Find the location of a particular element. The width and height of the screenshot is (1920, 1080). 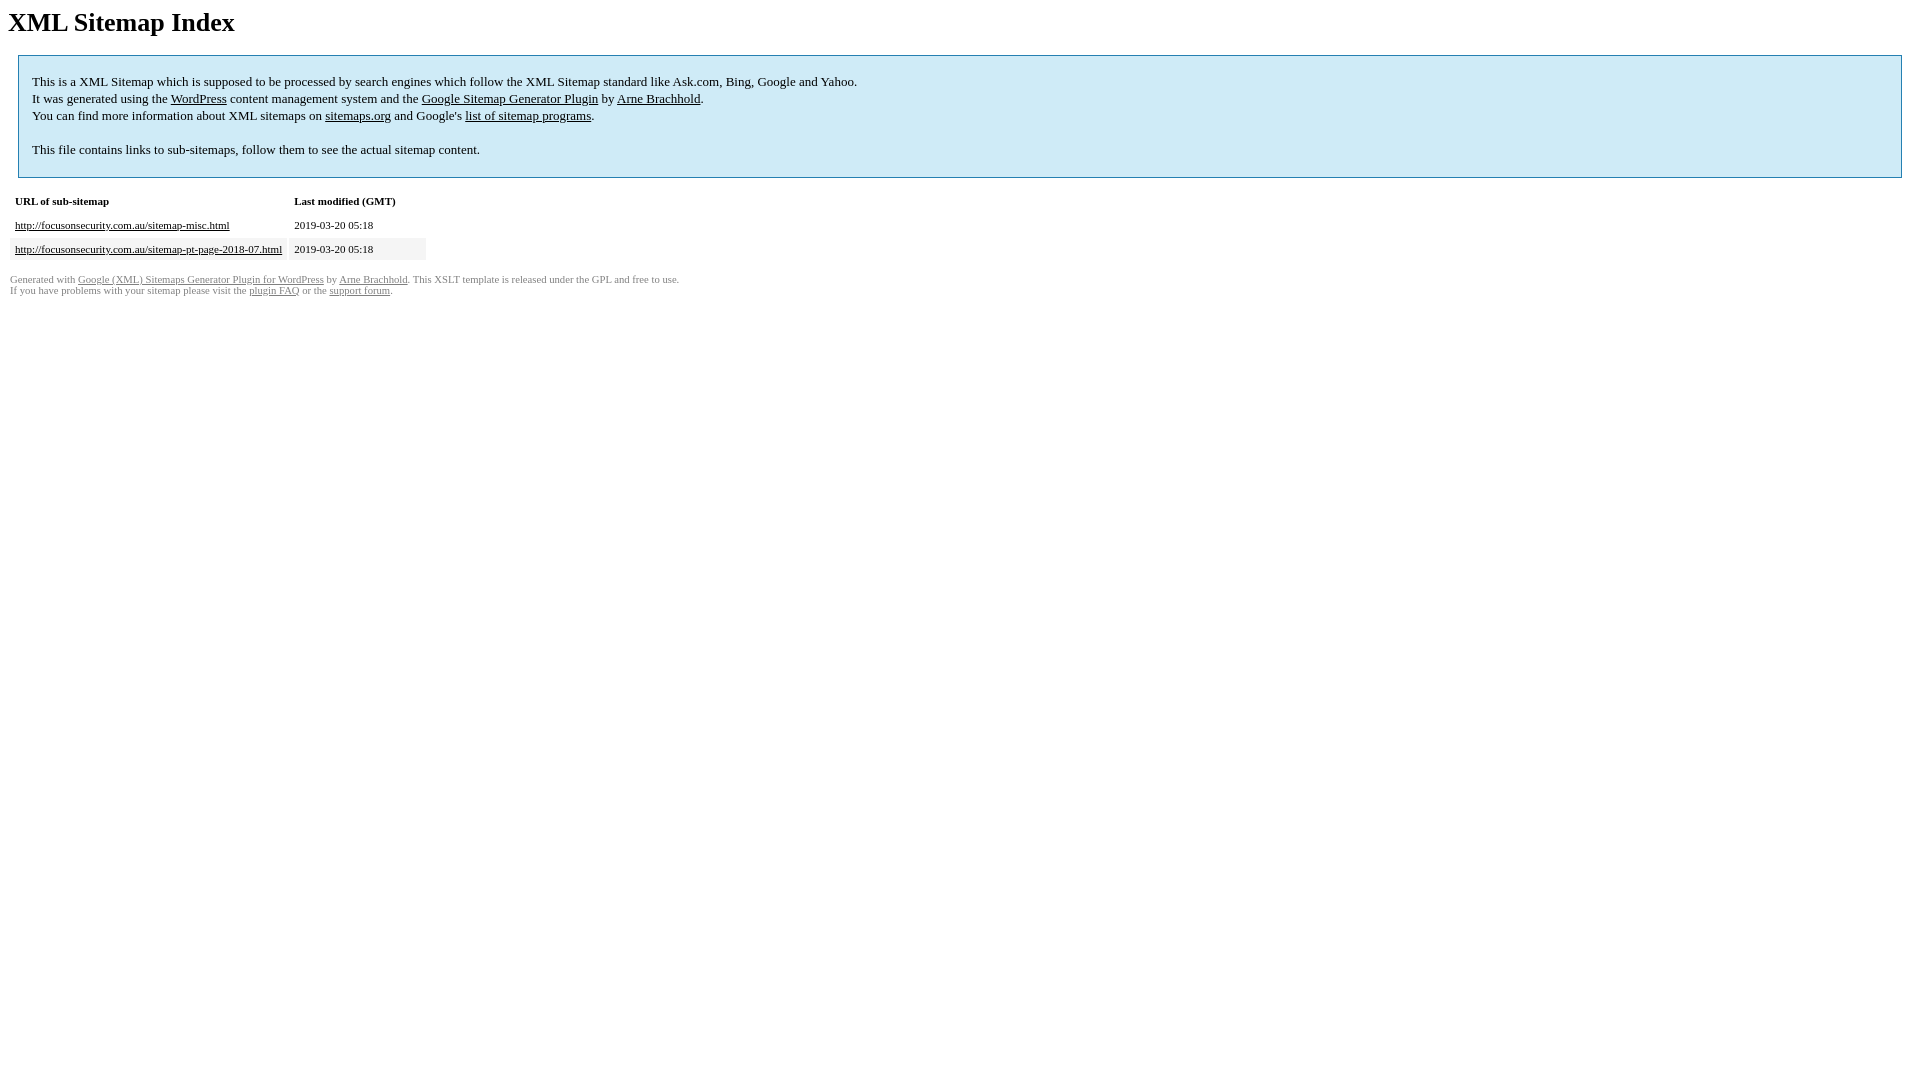

http://focusonsecurity.com.au/sitemap-misc.html is located at coordinates (122, 225).